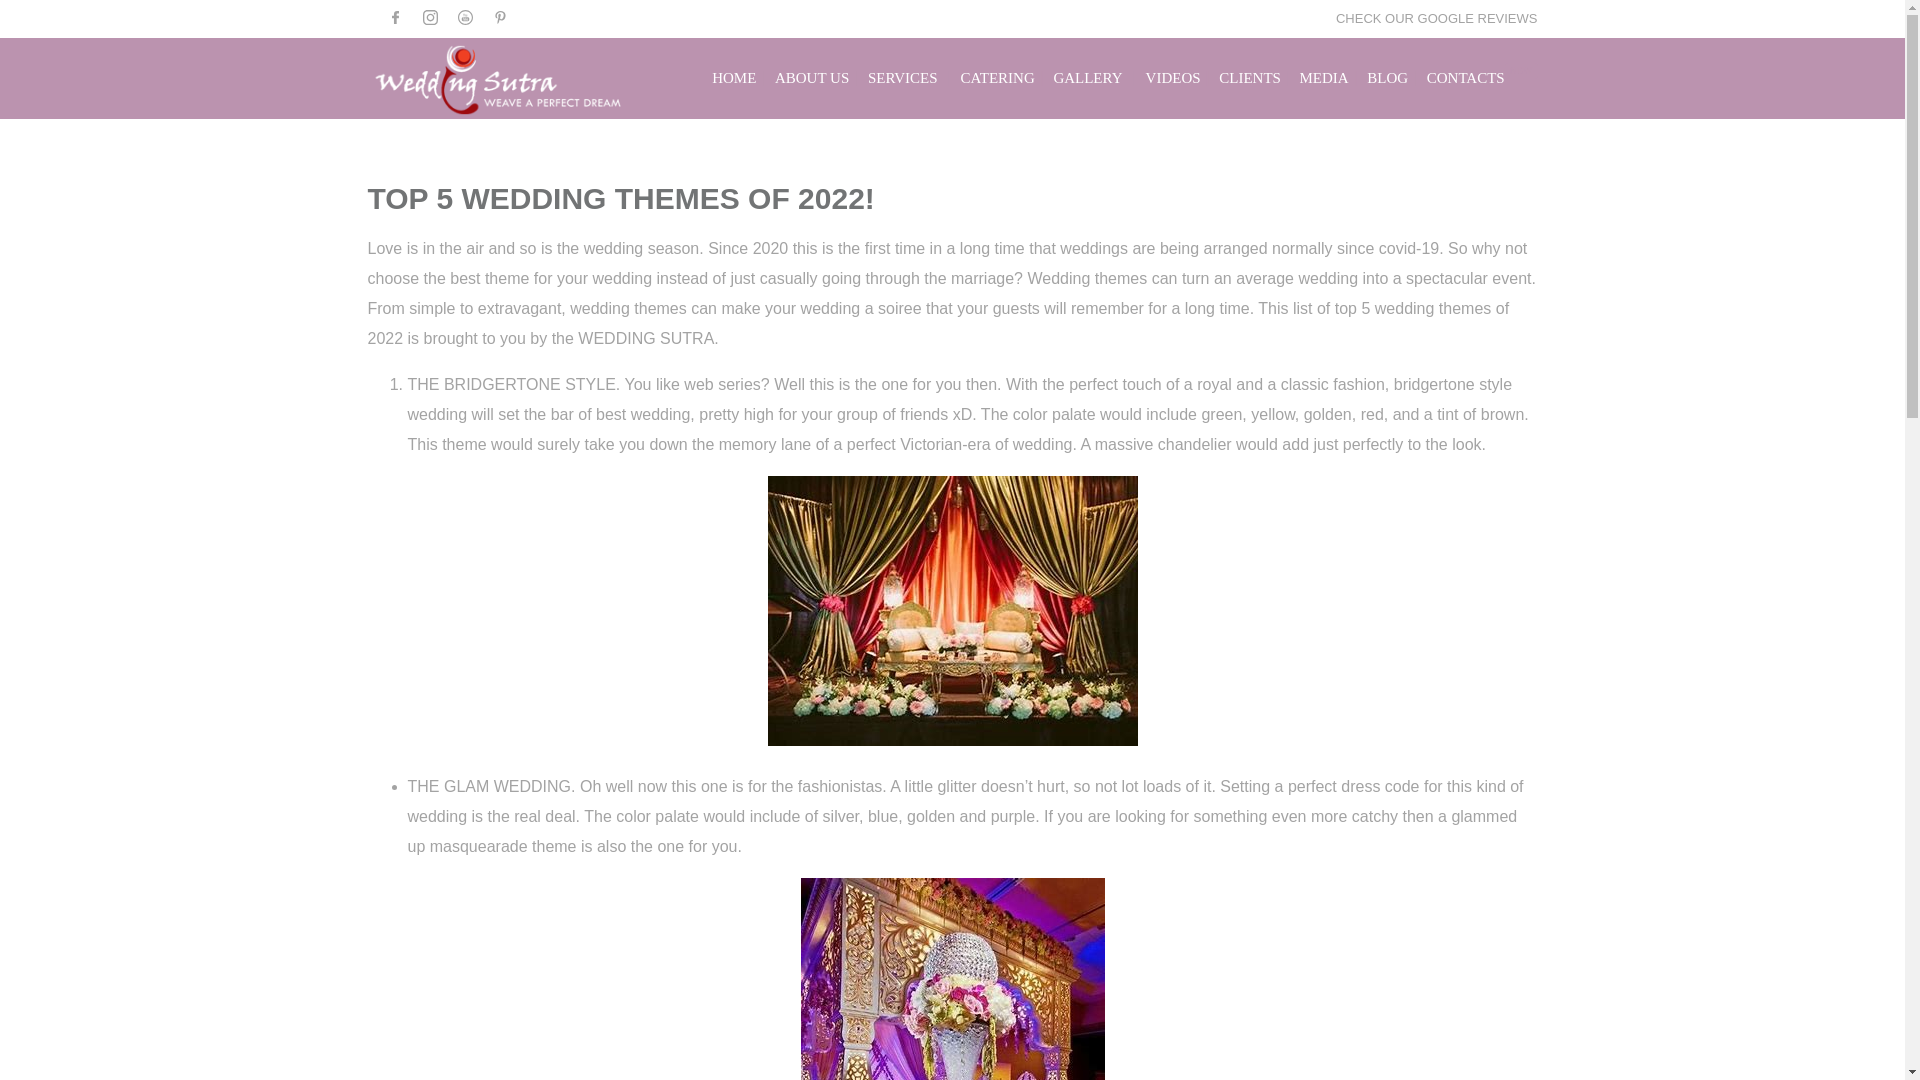 This screenshot has width=1920, height=1080. Describe the element at coordinates (1436, 18) in the screenshot. I see `CHECK OUR GOOGLE REVIEWS` at that location.